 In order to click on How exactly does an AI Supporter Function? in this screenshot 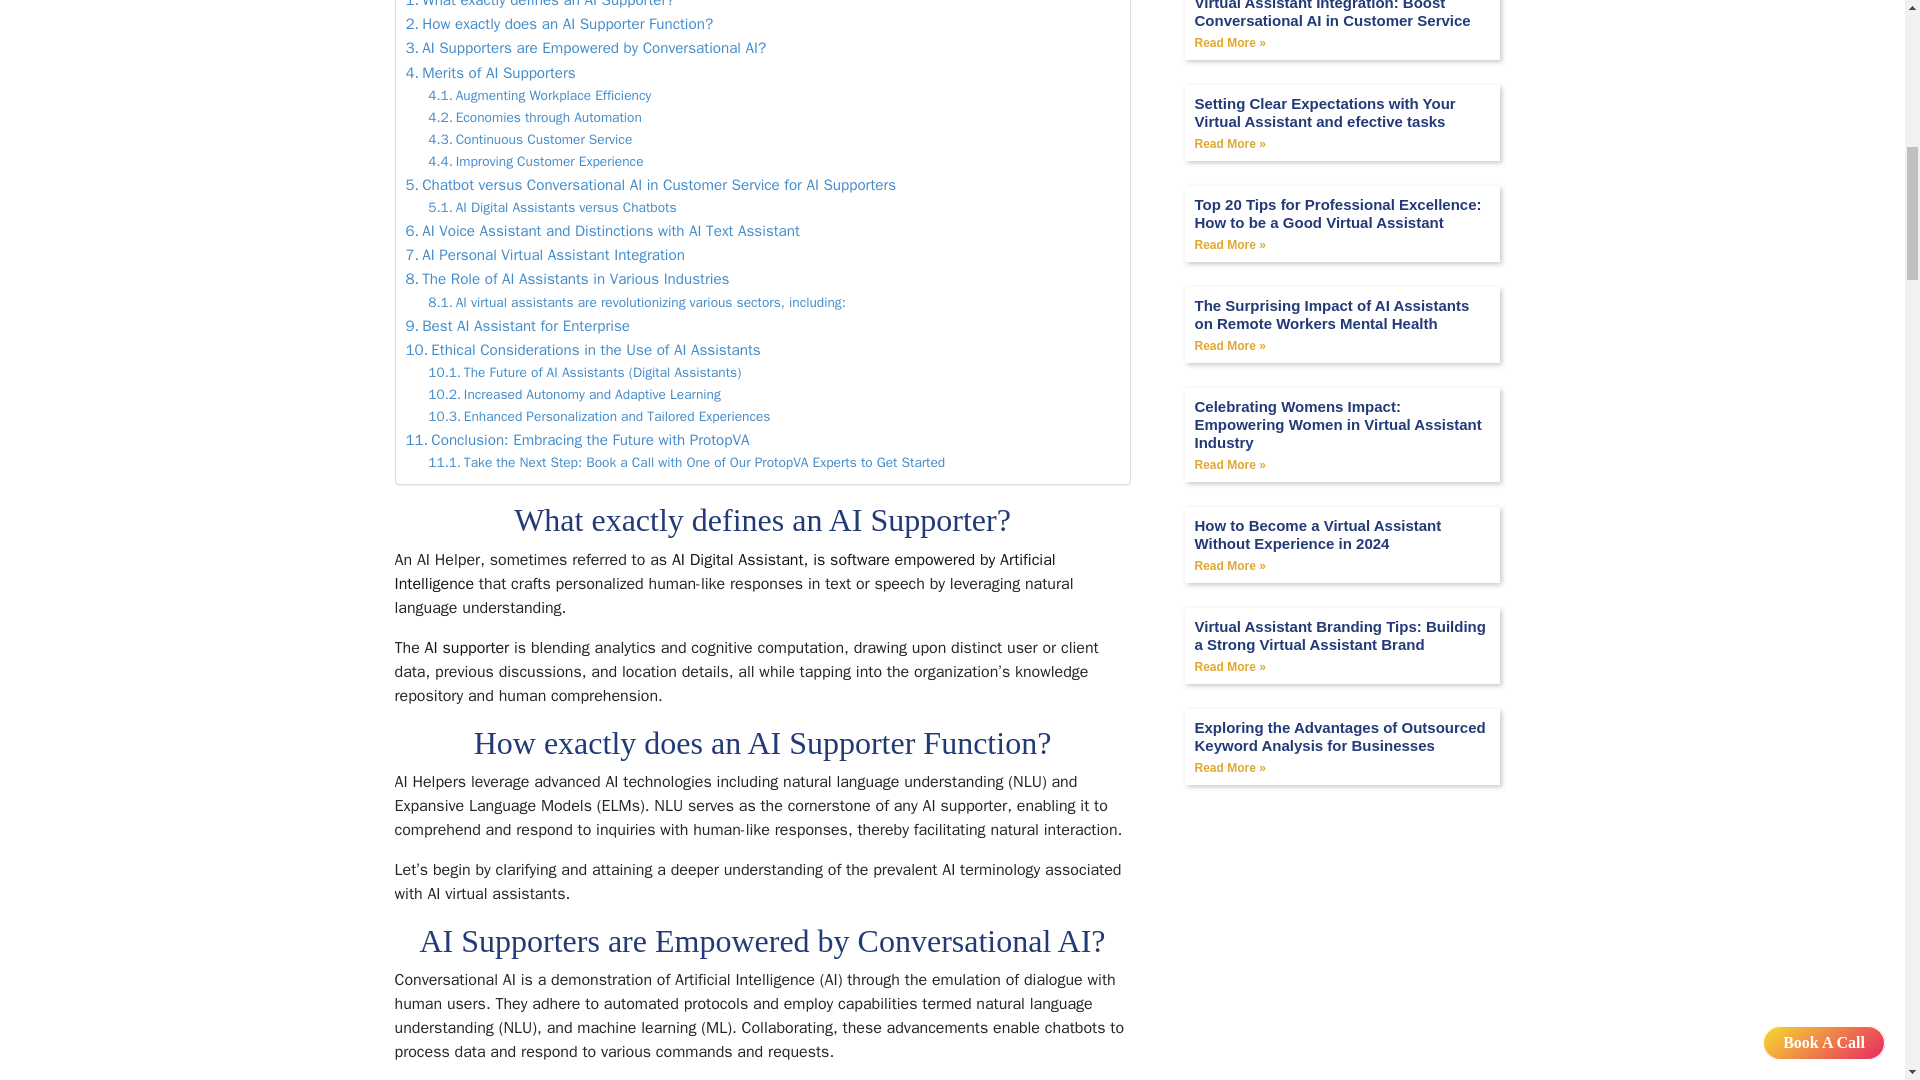, I will do `click(560, 23)`.